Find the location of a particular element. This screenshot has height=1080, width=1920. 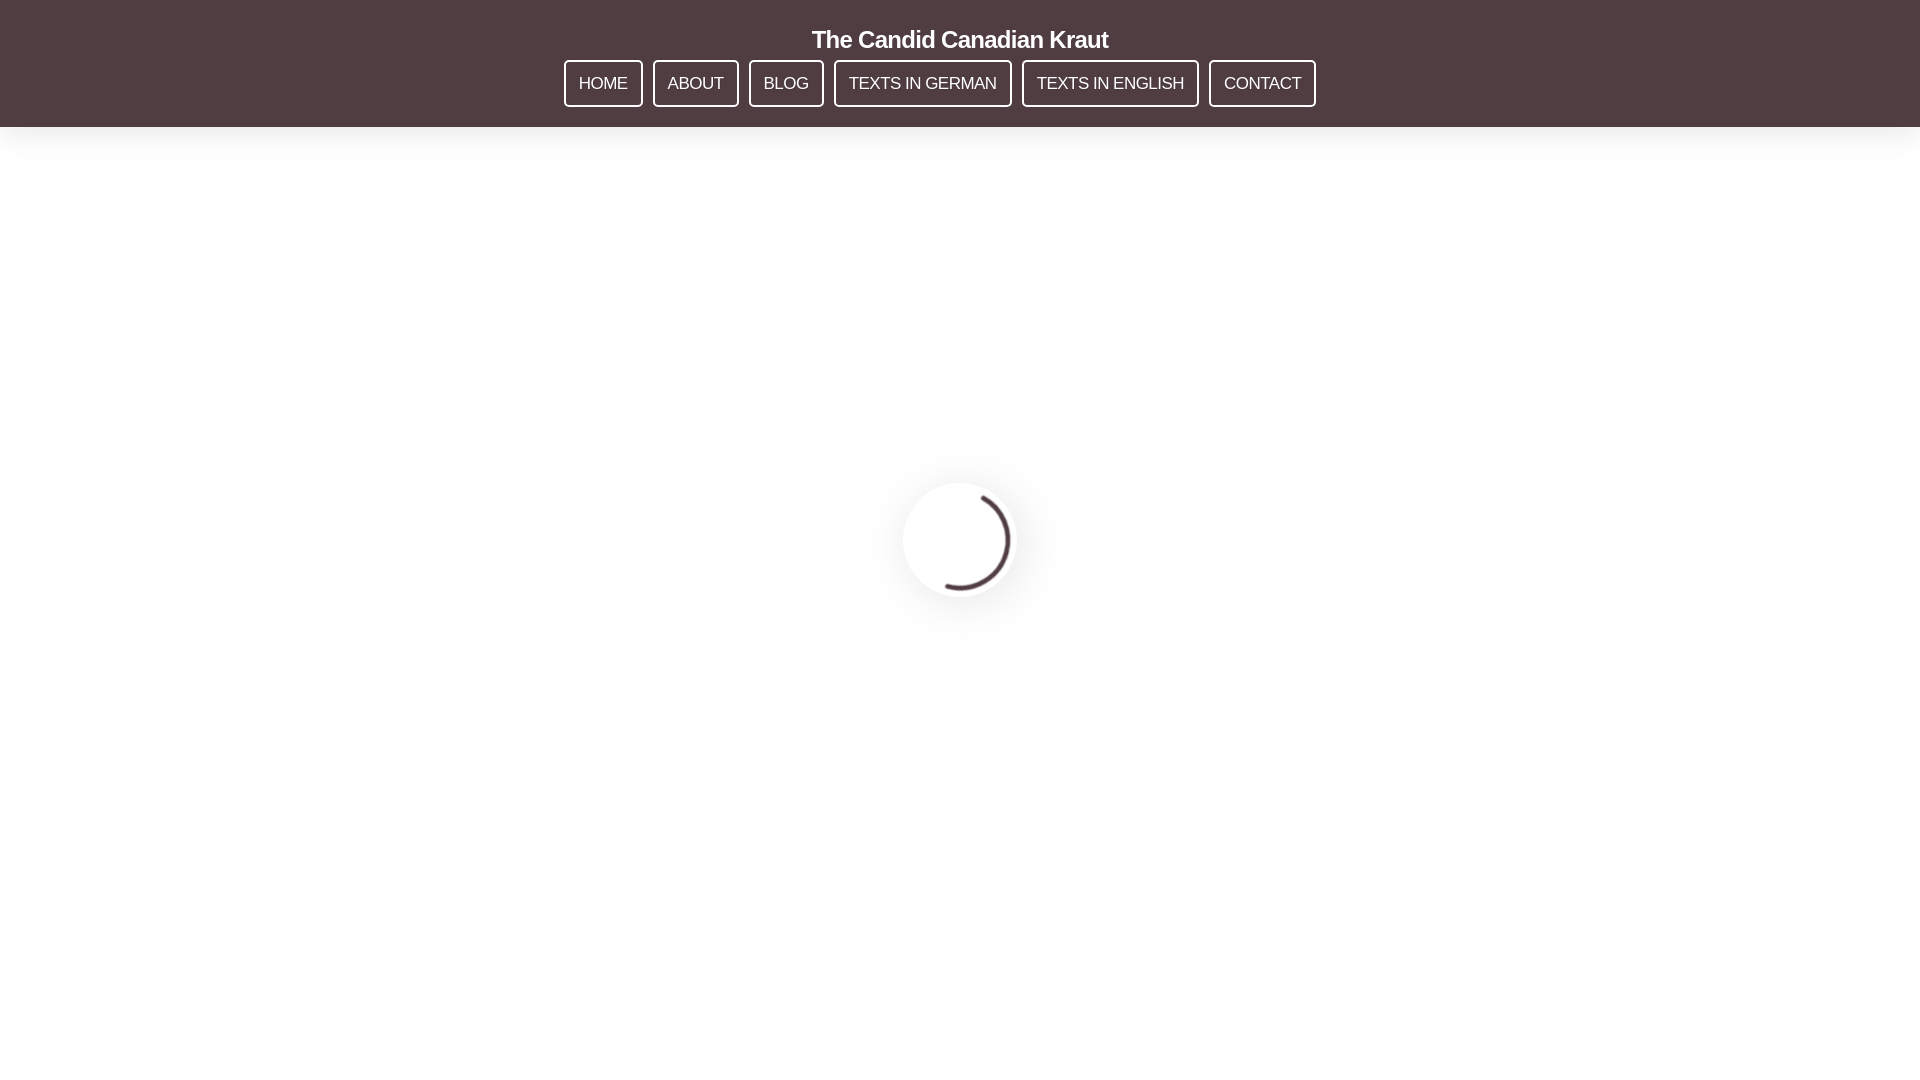

BLOG is located at coordinates (786, 83).